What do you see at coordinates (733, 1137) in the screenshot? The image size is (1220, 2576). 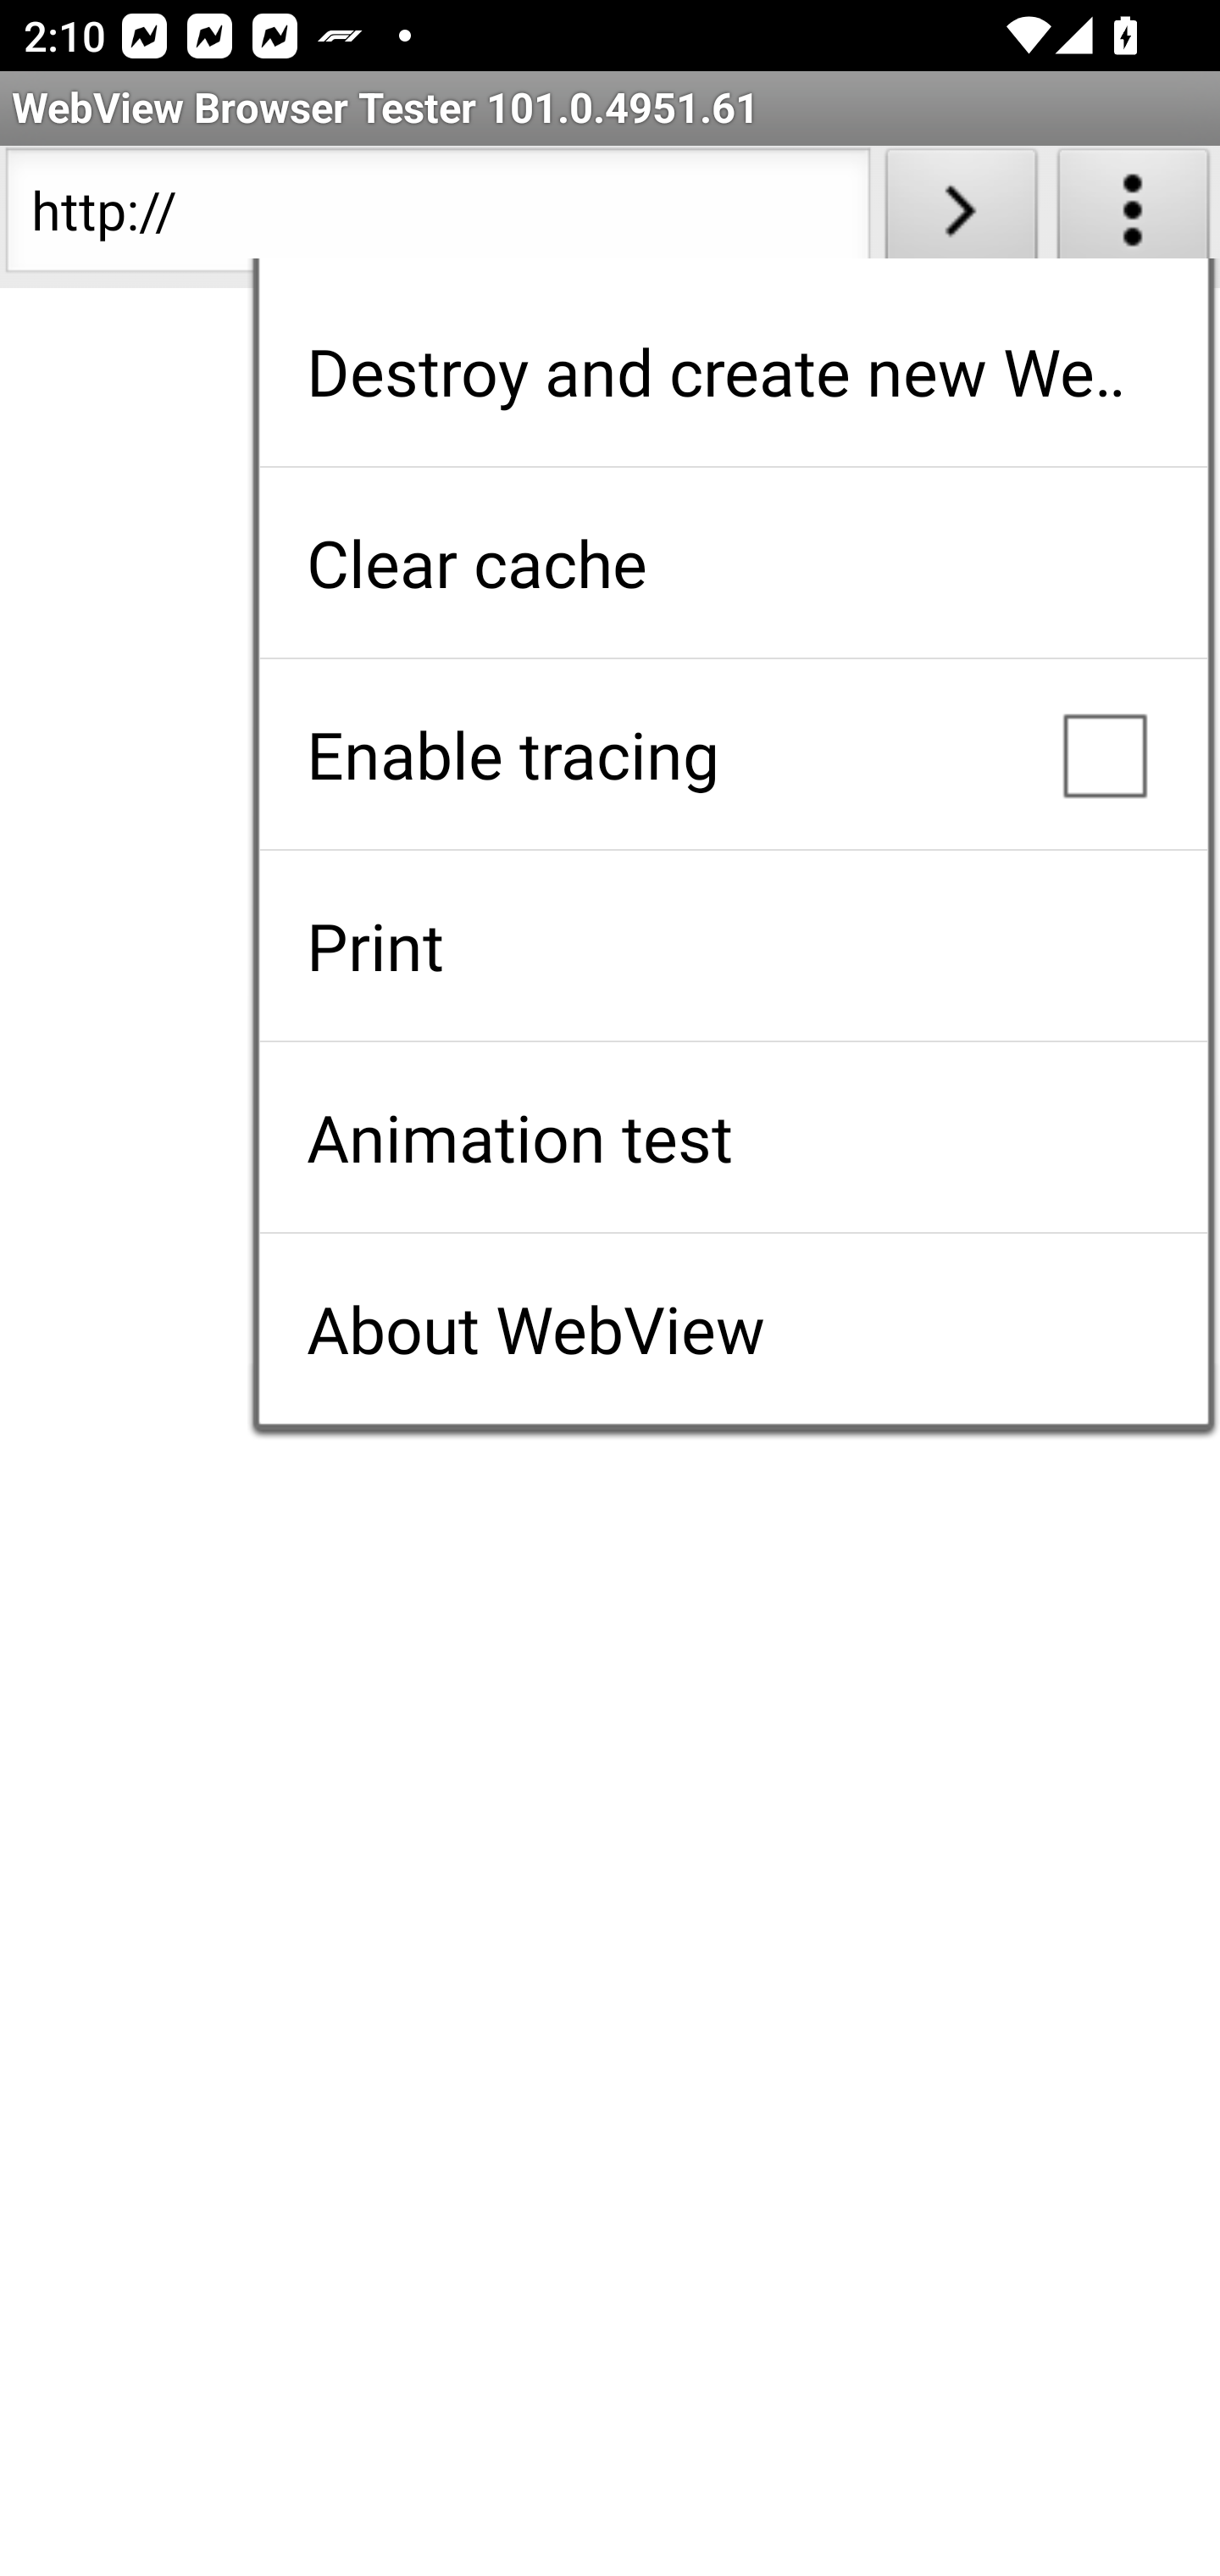 I see `Animation test` at bounding box center [733, 1137].